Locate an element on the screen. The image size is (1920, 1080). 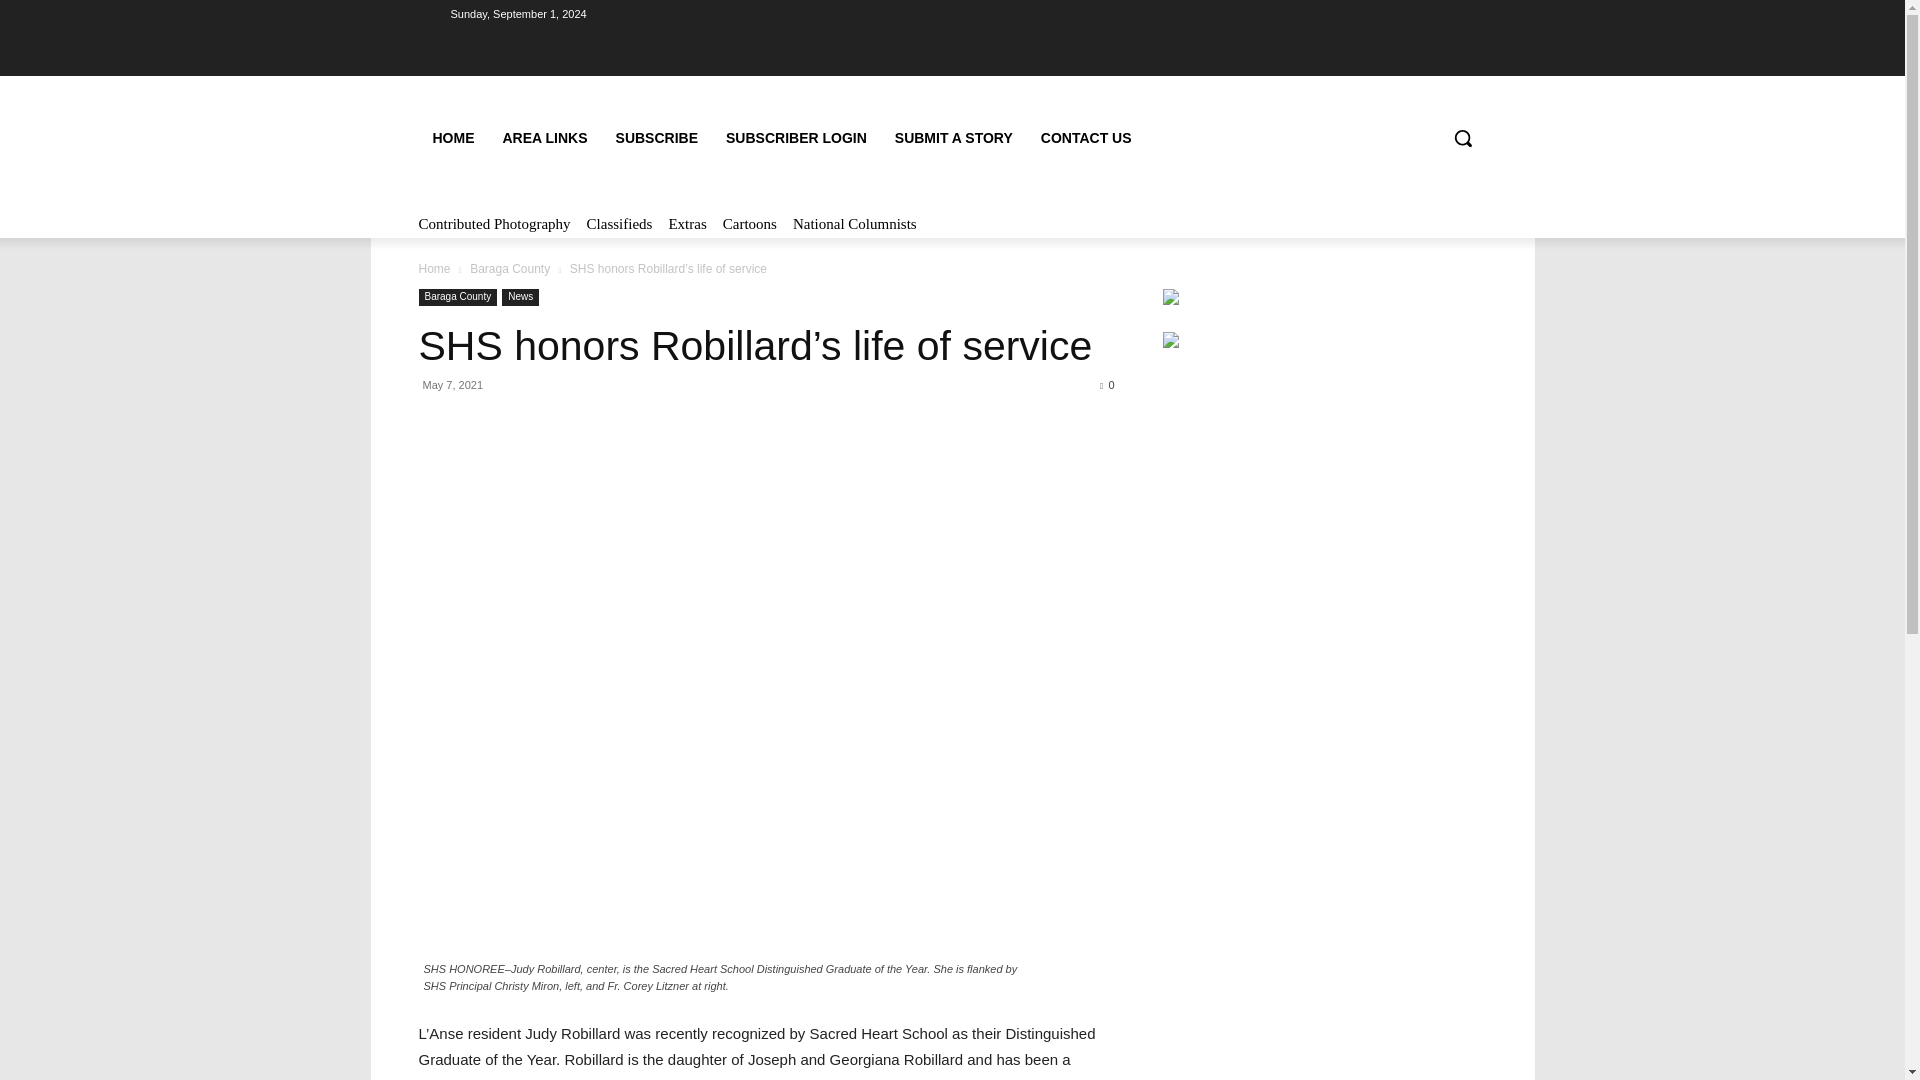
AREA LINKS is located at coordinates (544, 138).